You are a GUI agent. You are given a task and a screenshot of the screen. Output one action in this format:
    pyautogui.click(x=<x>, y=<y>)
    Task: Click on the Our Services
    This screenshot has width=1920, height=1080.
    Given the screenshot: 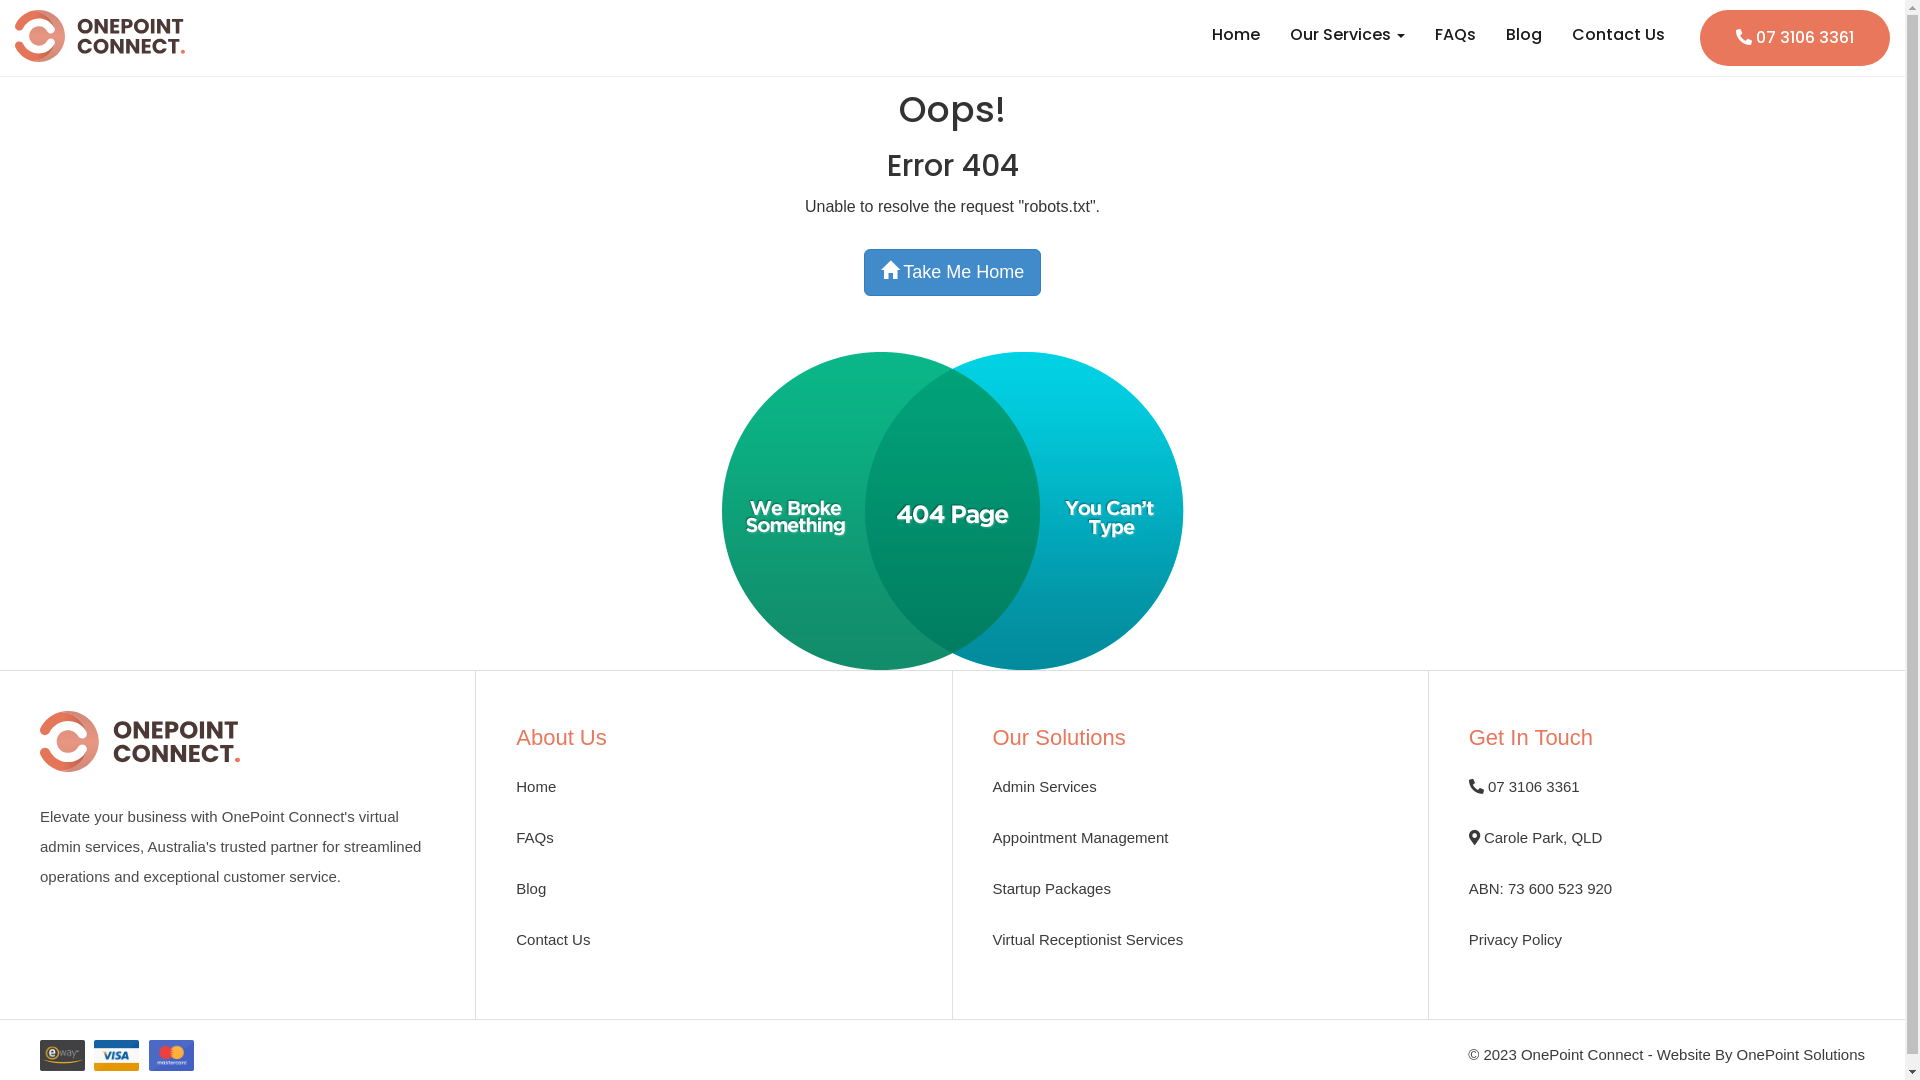 What is the action you would take?
    pyautogui.click(x=1348, y=35)
    